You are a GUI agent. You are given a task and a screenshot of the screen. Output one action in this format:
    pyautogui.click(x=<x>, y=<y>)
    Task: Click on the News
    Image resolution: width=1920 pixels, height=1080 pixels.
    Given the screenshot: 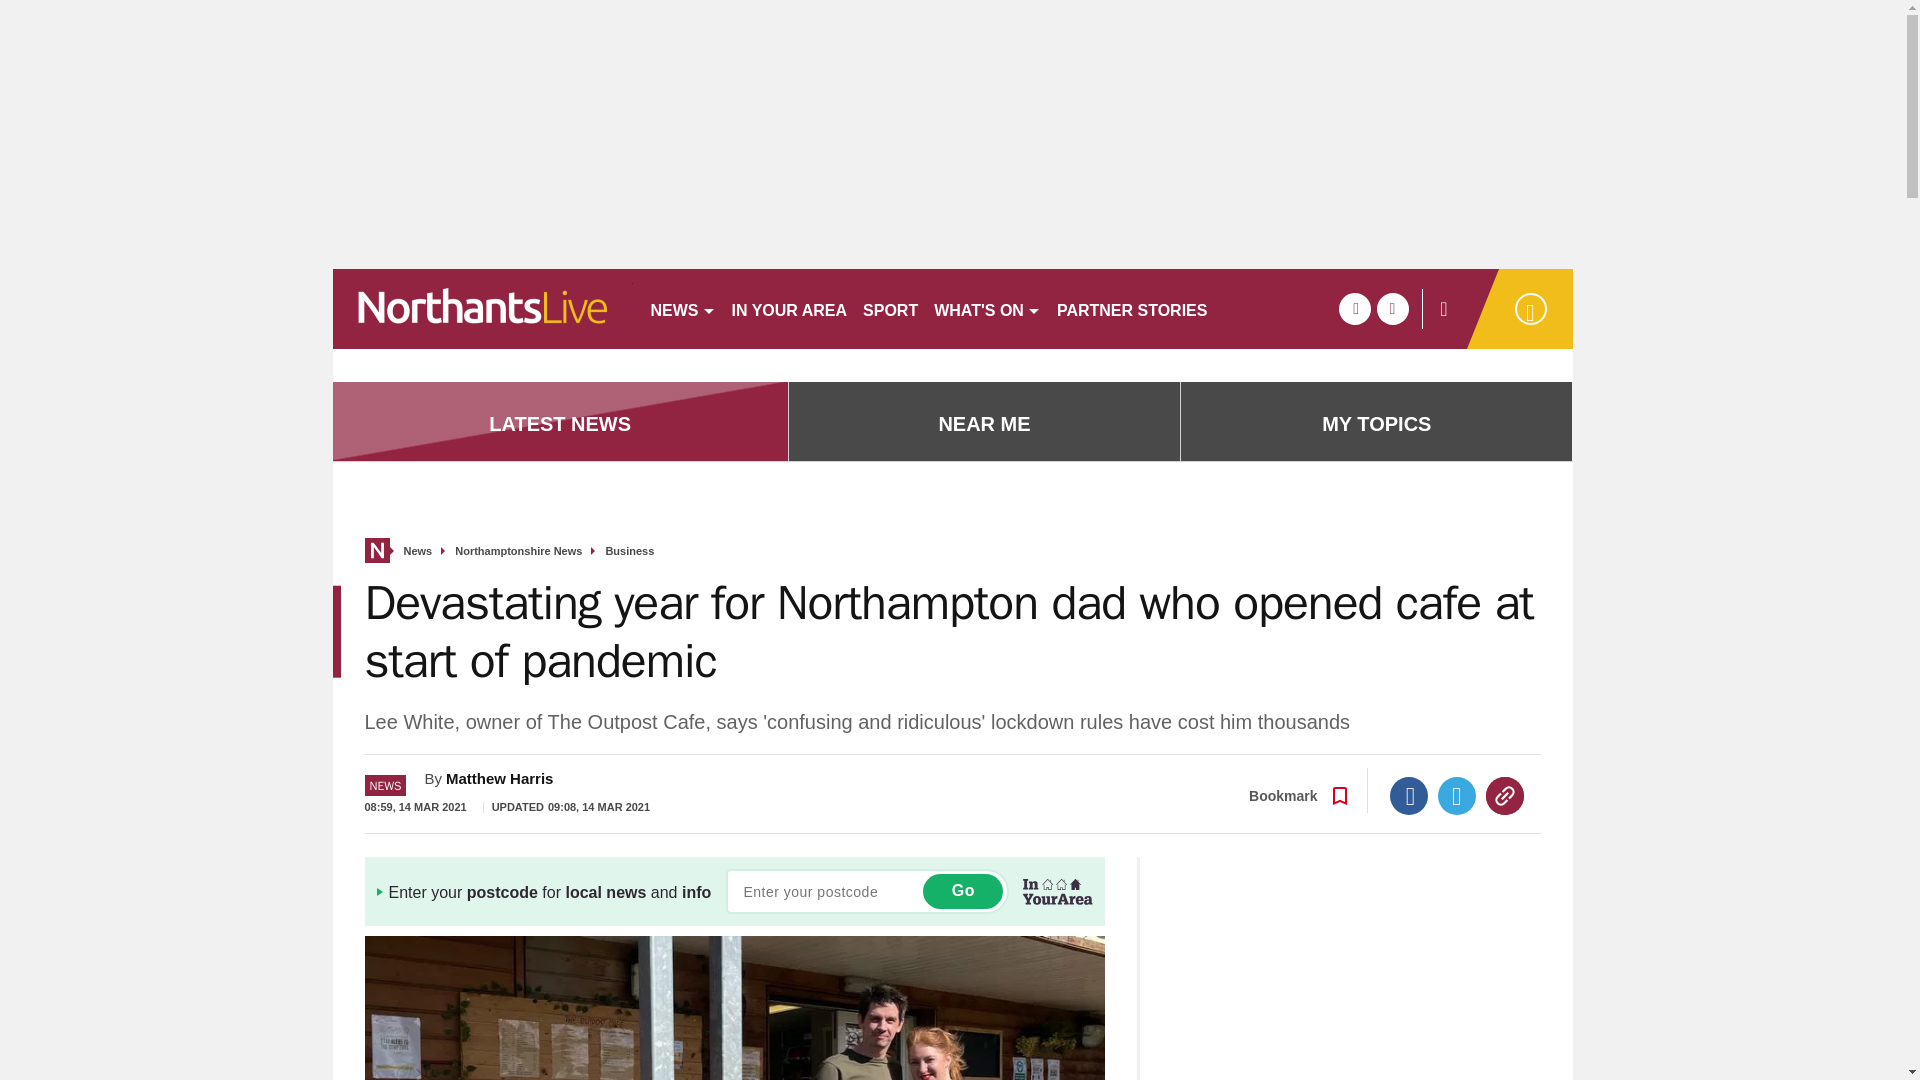 What is the action you would take?
    pyautogui.click(x=418, y=552)
    